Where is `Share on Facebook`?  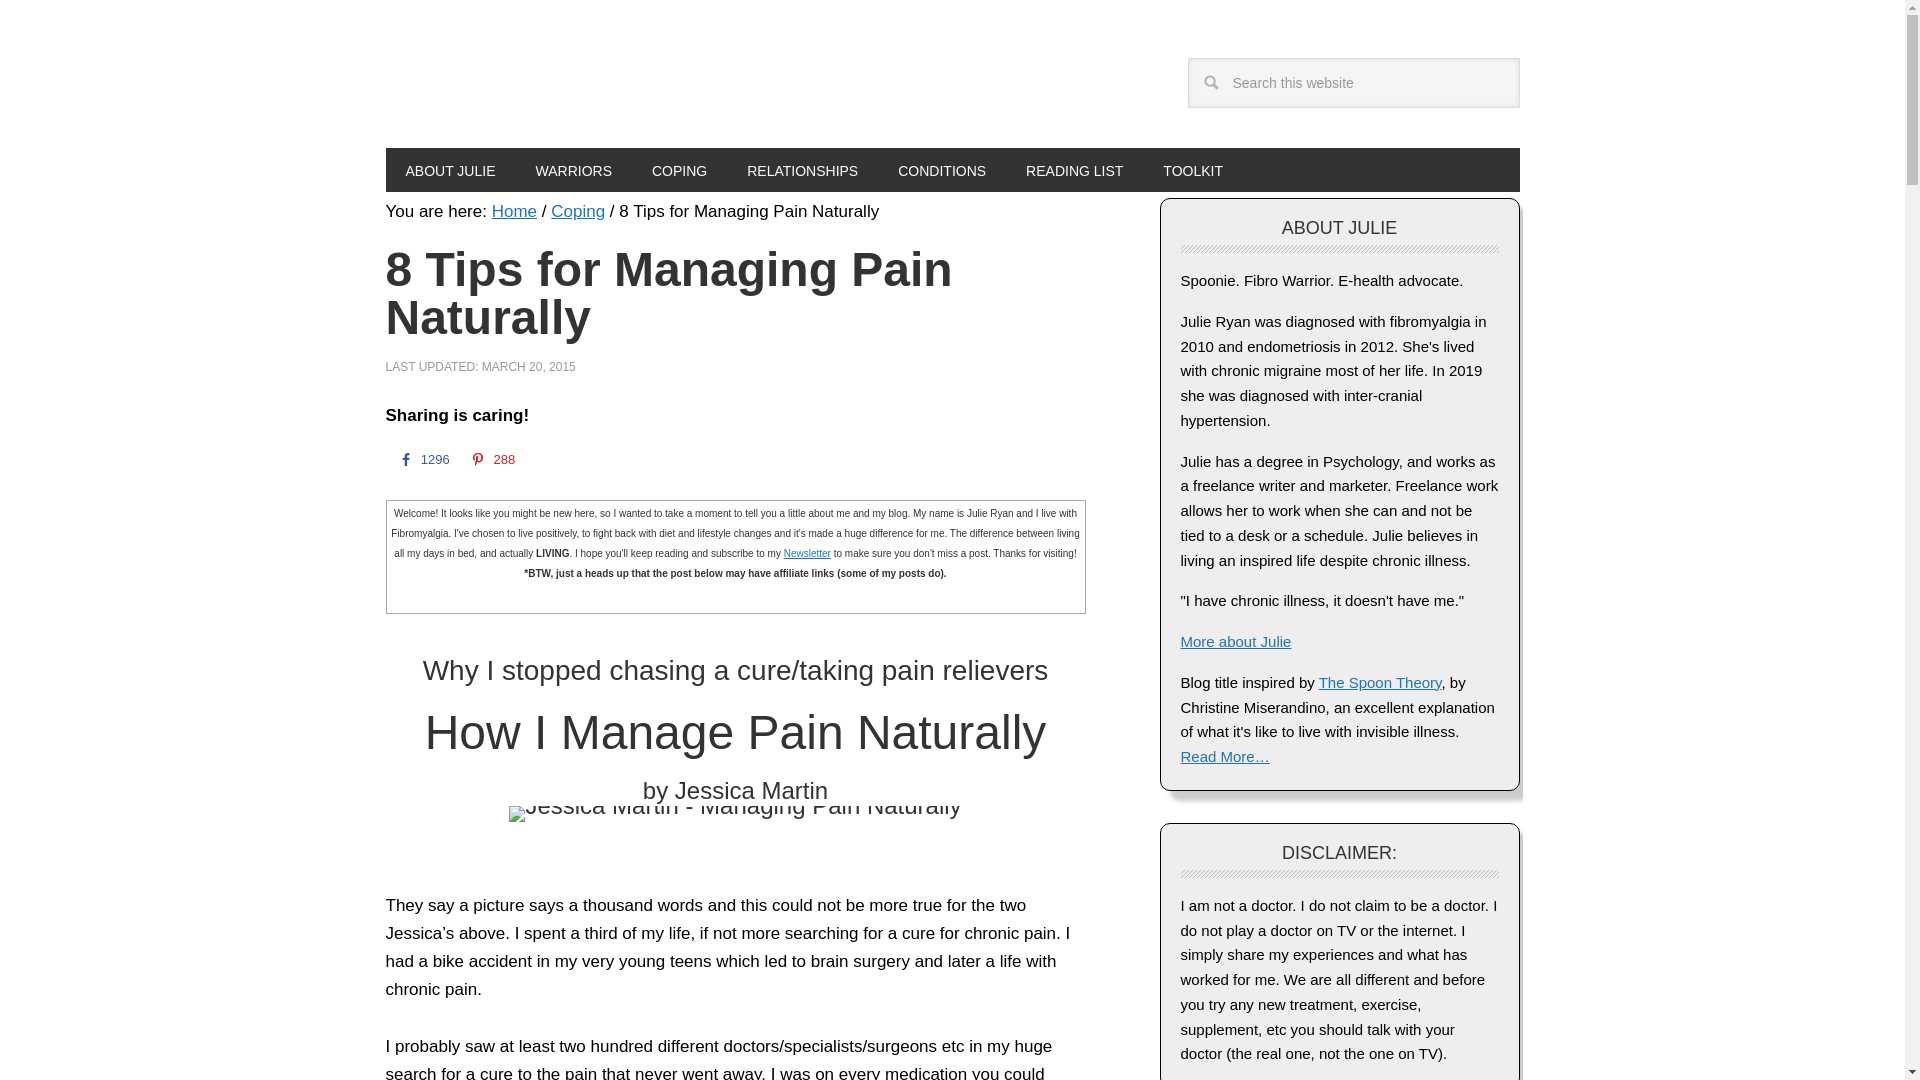
Share on Facebook is located at coordinates (422, 459).